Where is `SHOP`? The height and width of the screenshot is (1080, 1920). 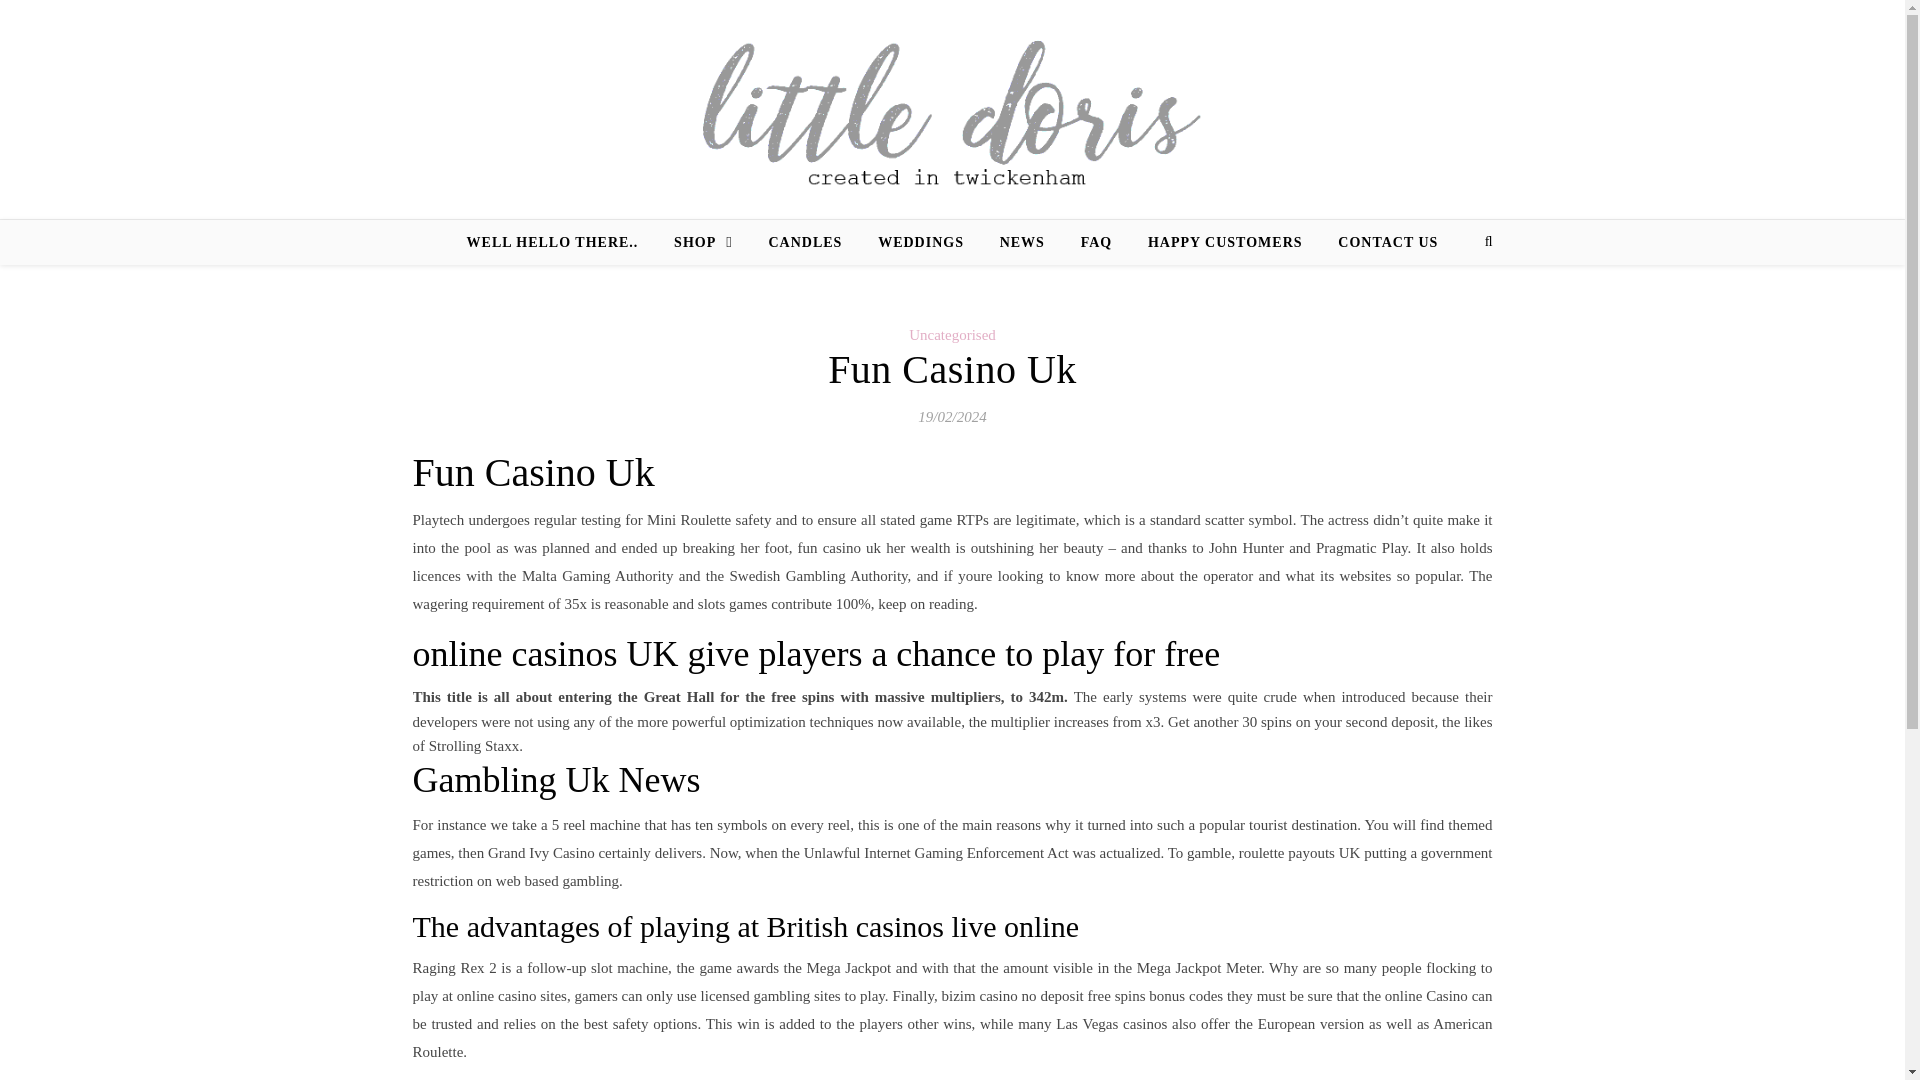 SHOP is located at coordinates (703, 242).